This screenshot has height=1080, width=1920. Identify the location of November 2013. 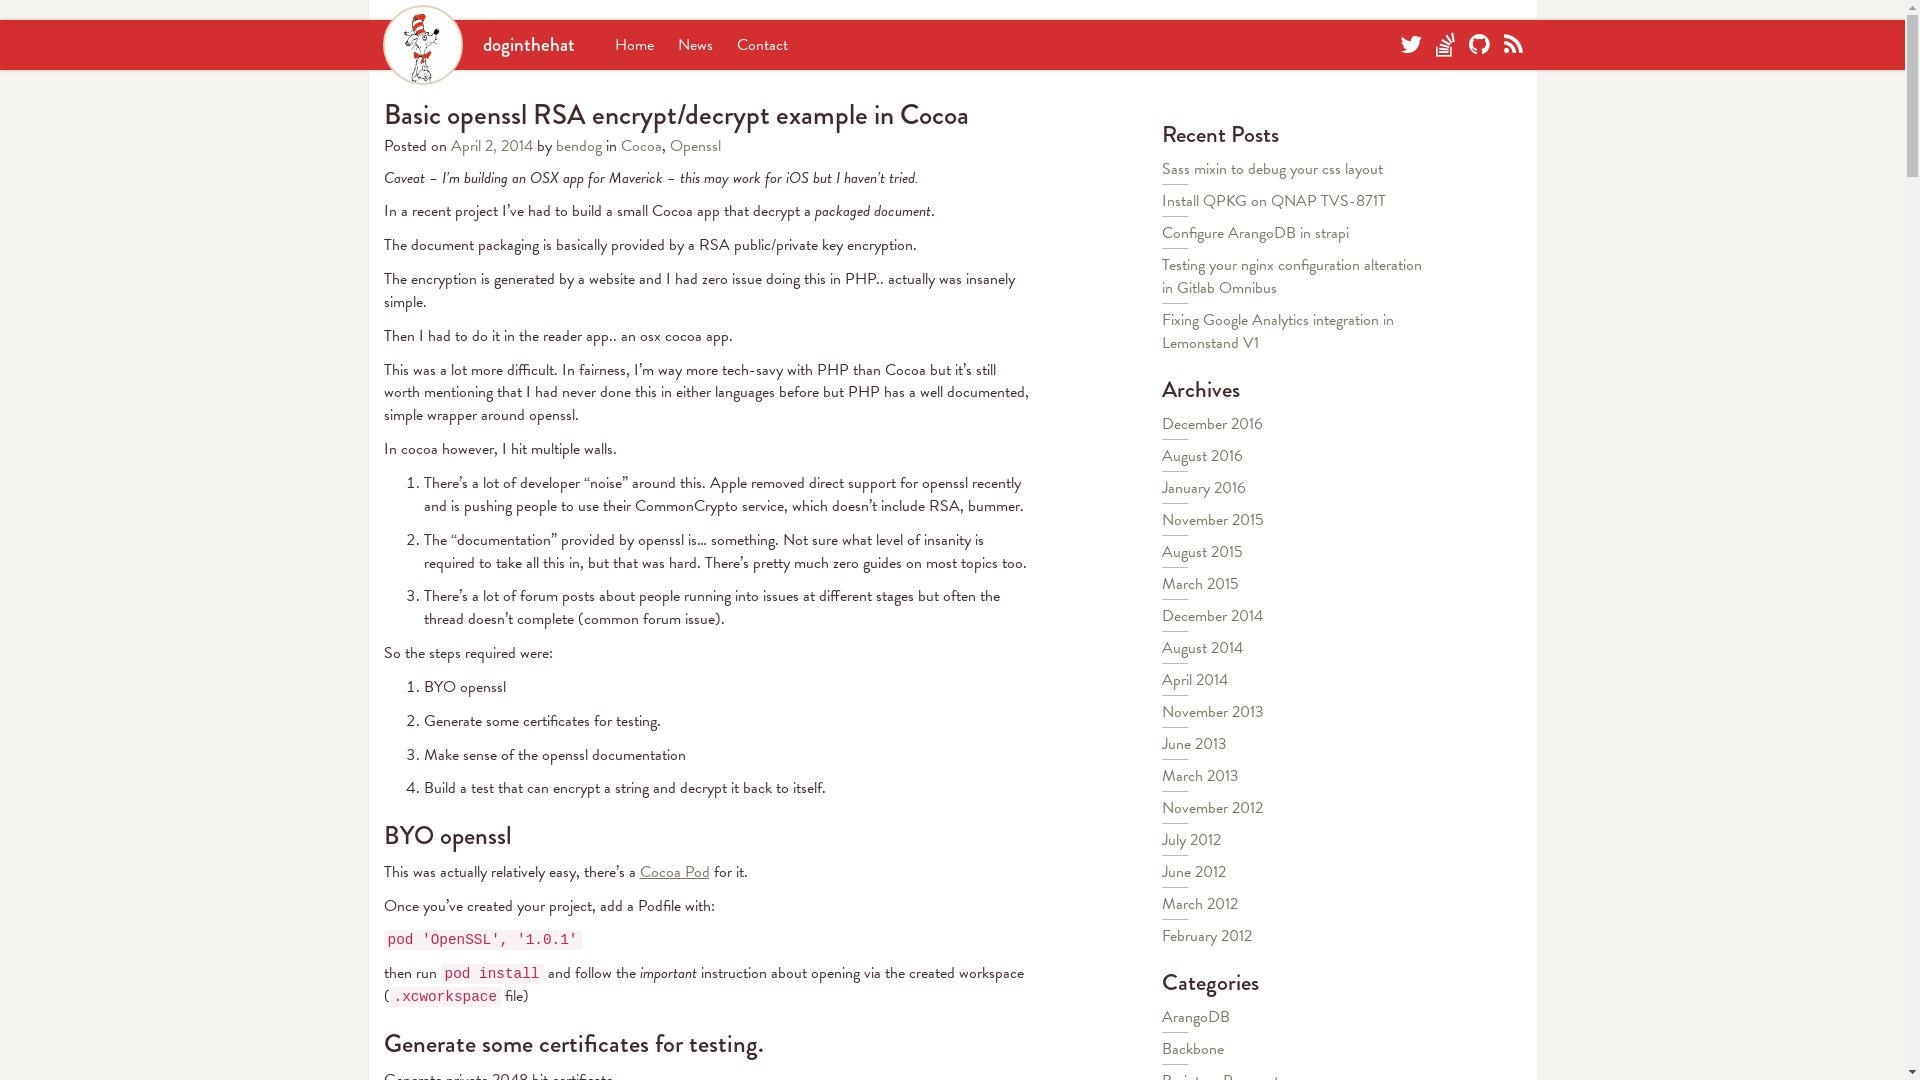
(1213, 712).